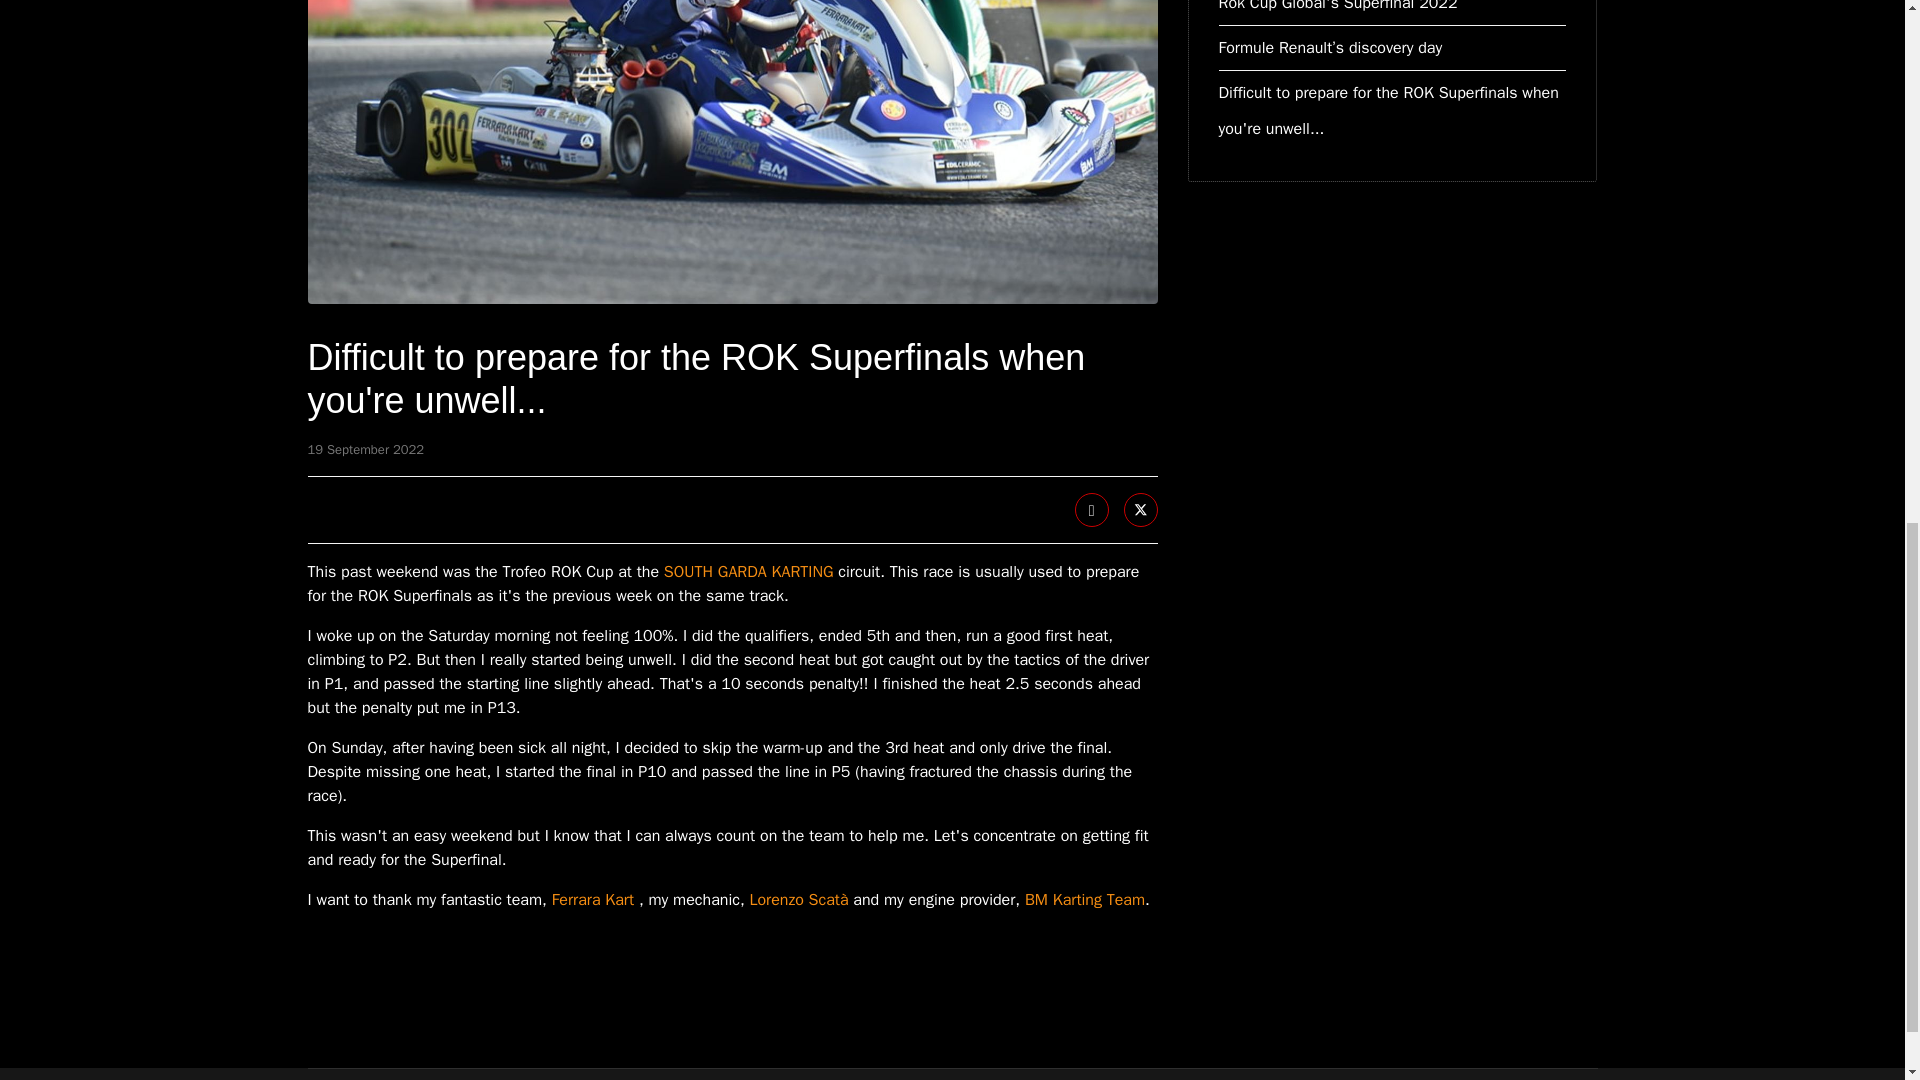 The image size is (1920, 1080). What do you see at coordinates (748, 572) in the screenshot?
I see `SOUTH GARDA KARTING` at bounding box center [748, 572].